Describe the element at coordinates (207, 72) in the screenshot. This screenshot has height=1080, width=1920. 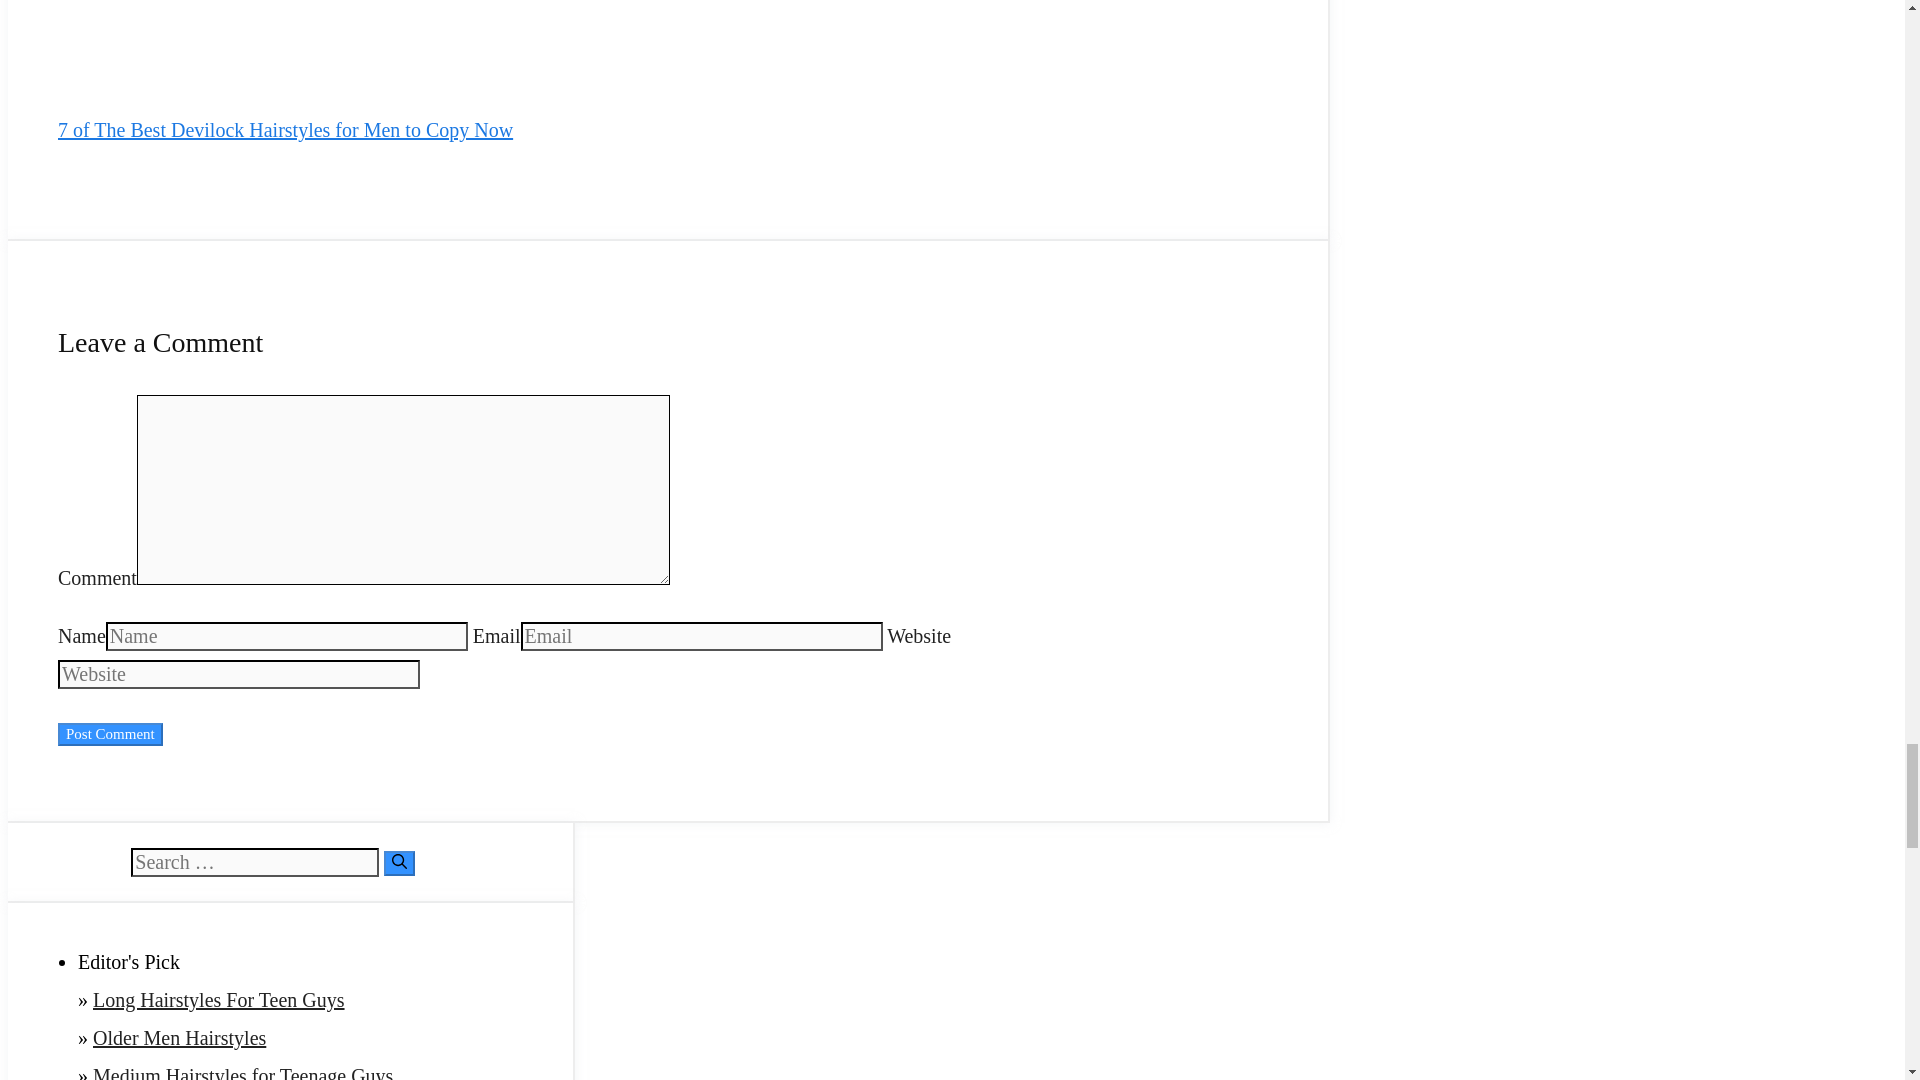
I see `7 of The Best Devilock Hairstyles for Men to Copy Now` at that location.